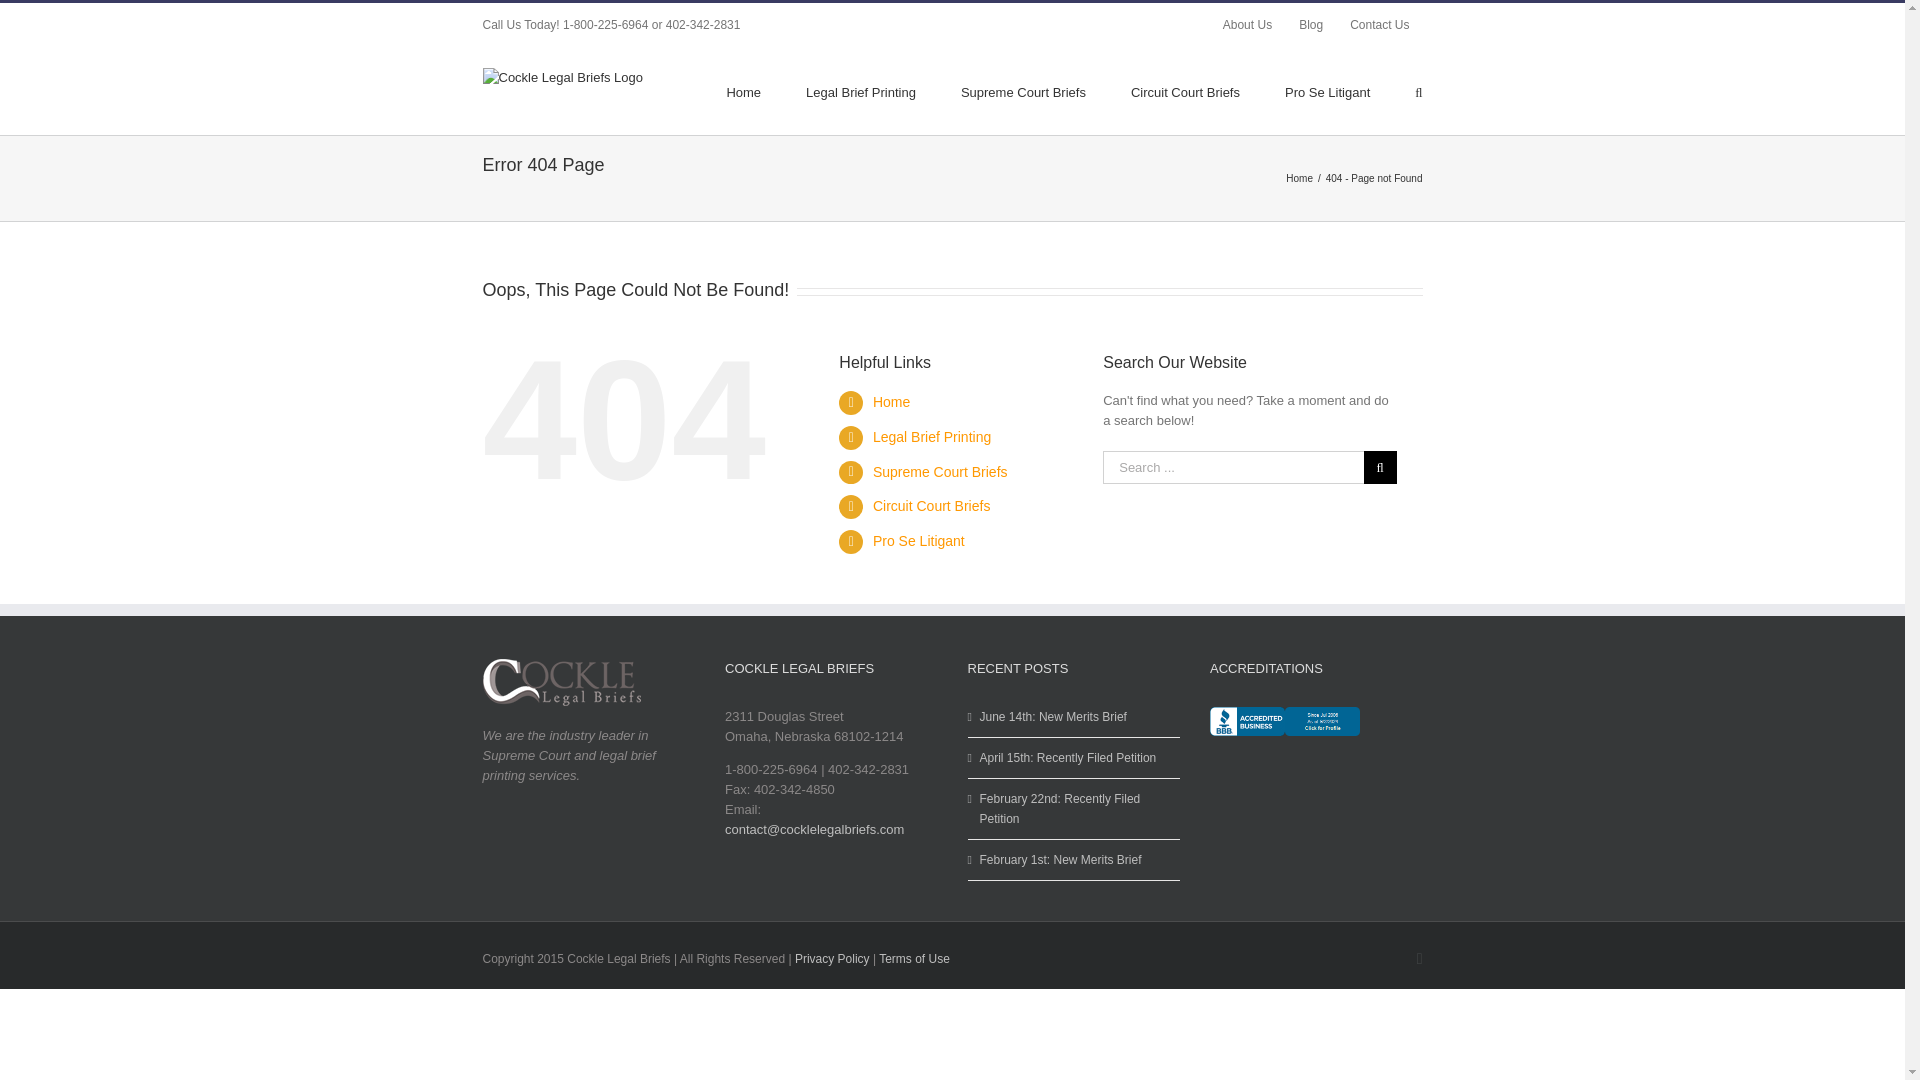 This screenshot has height=1080, width=1920. Describe the element at coordinates (932, 436) in the screenshot. I see `Legal Brief Printing` at that location.